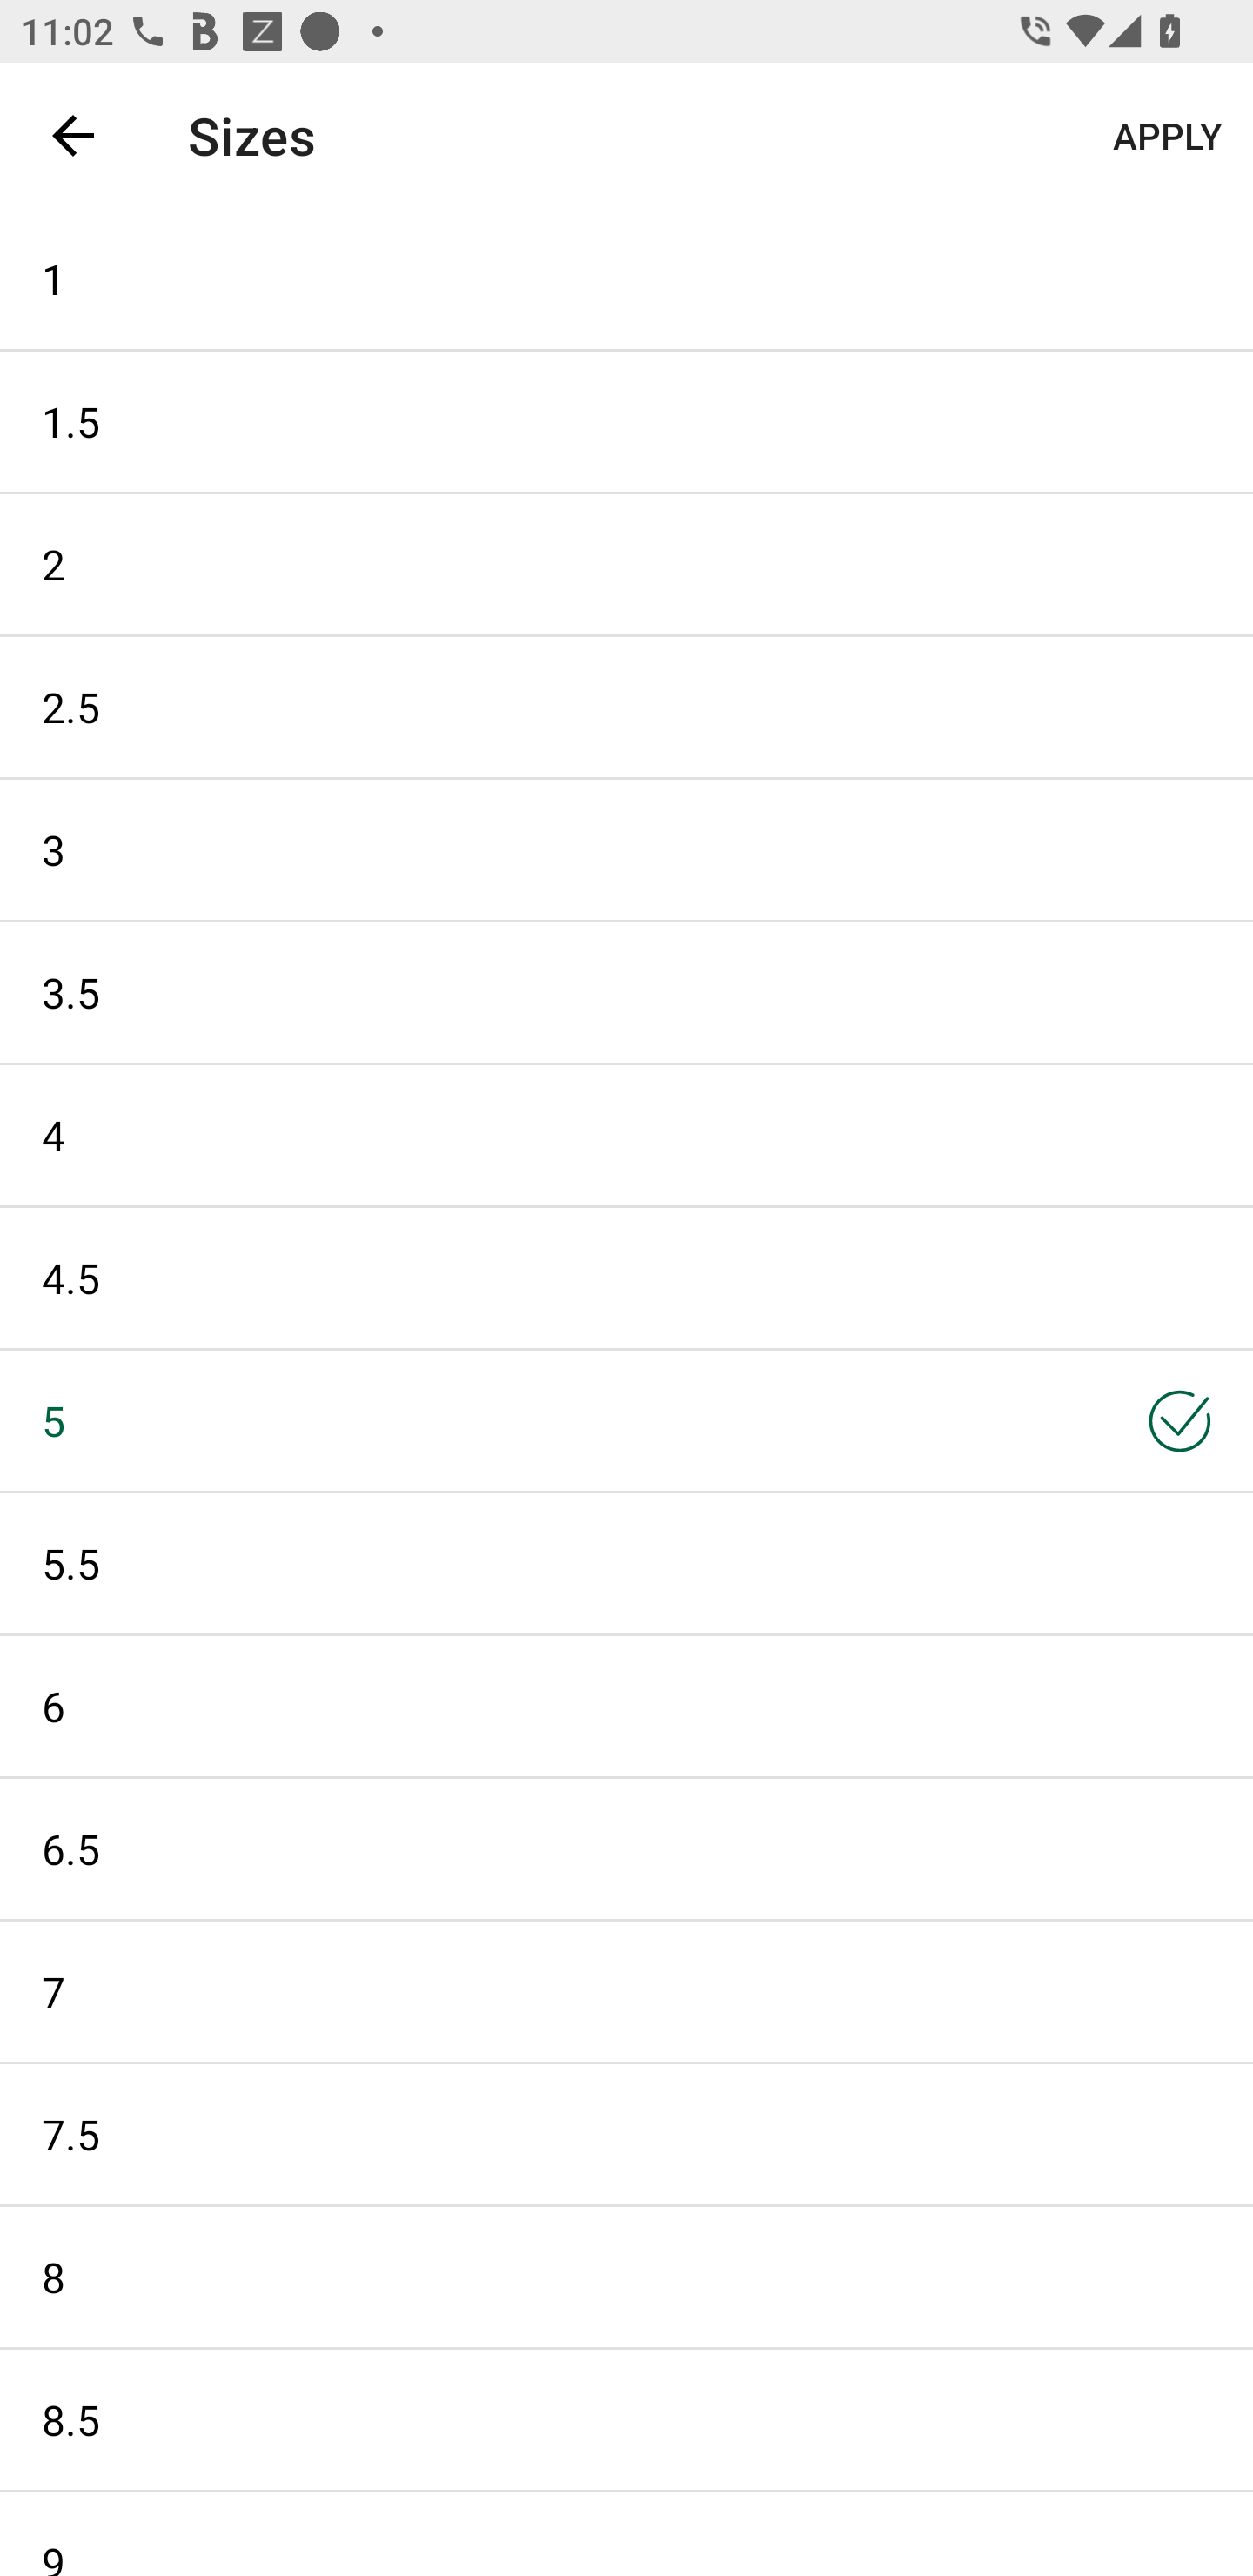 This screenshot has width=1253, height=2576. What do you see at coordinates (626, 2277) in the screenshot?
I see `8` at bounding box center [626, 2277].